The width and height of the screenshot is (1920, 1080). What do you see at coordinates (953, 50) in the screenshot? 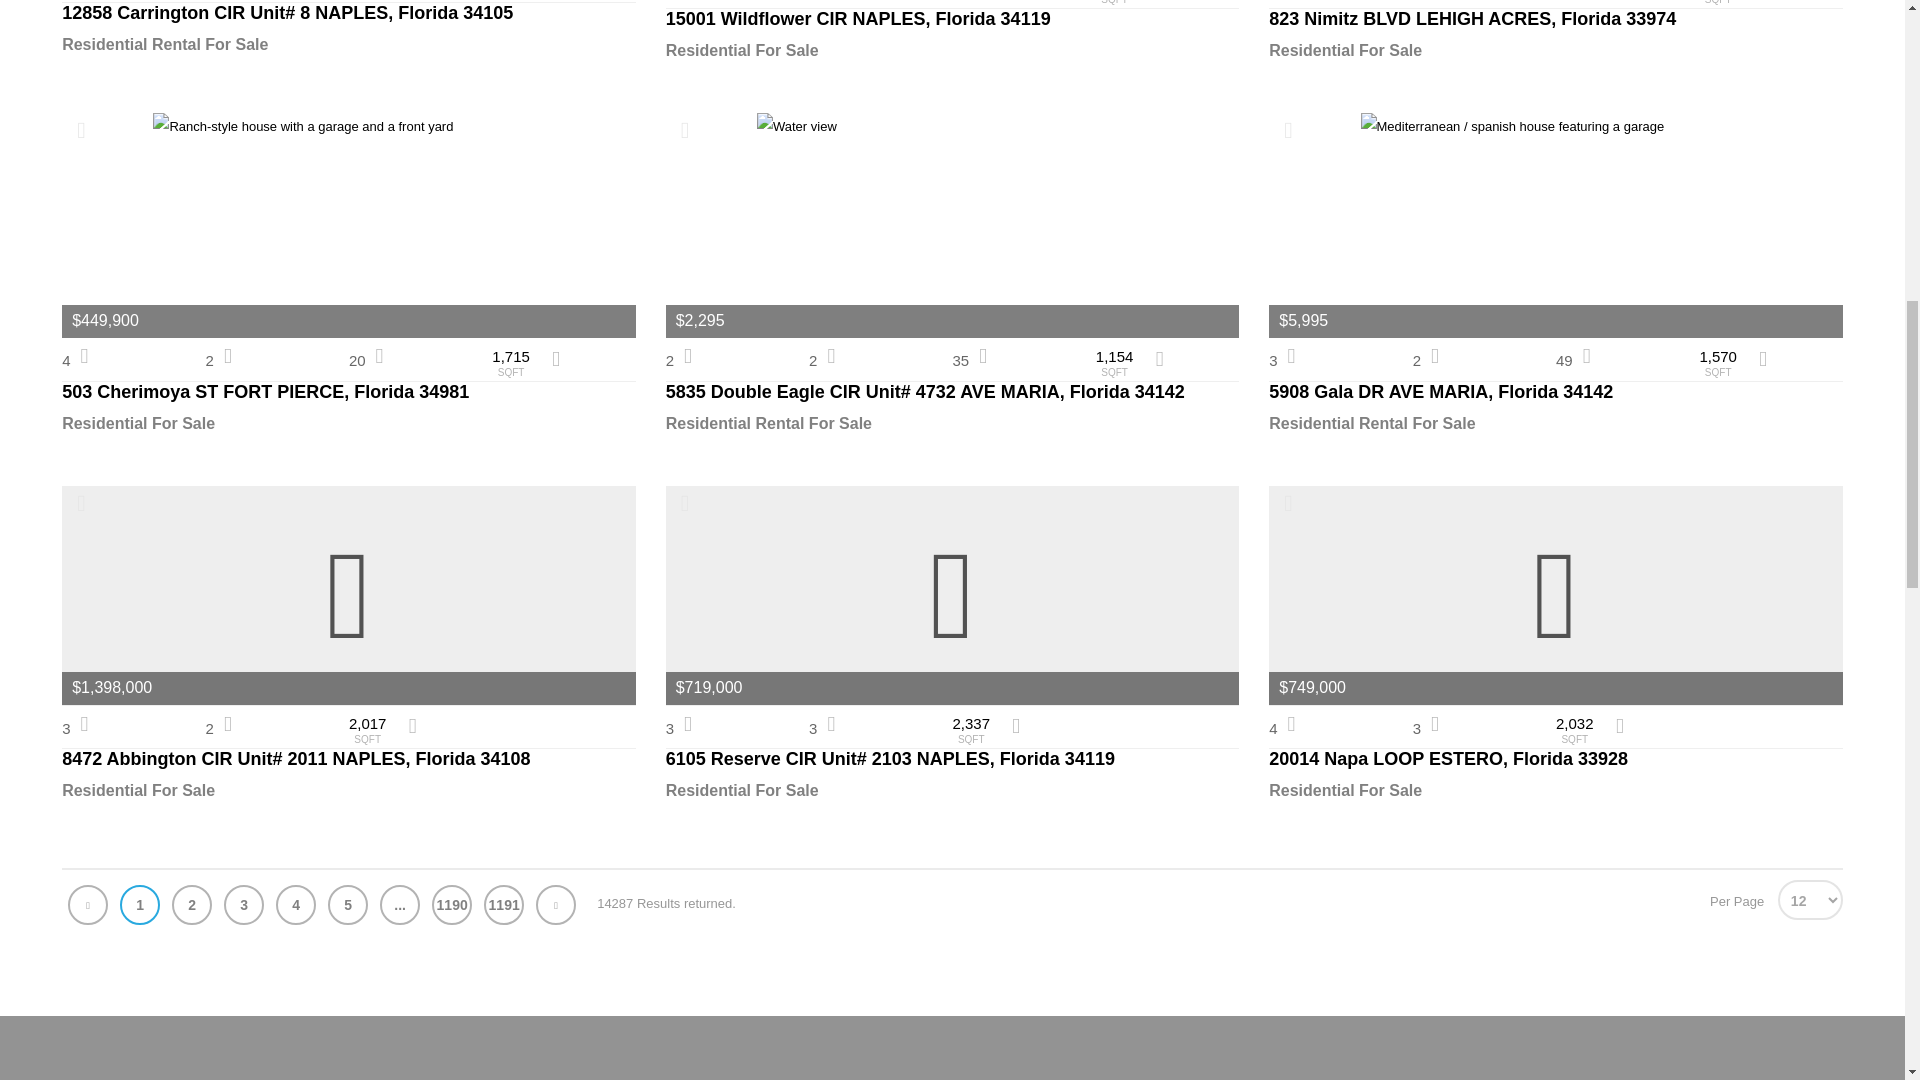
I see `Residential For Sale` at bounding box center [953, 50].